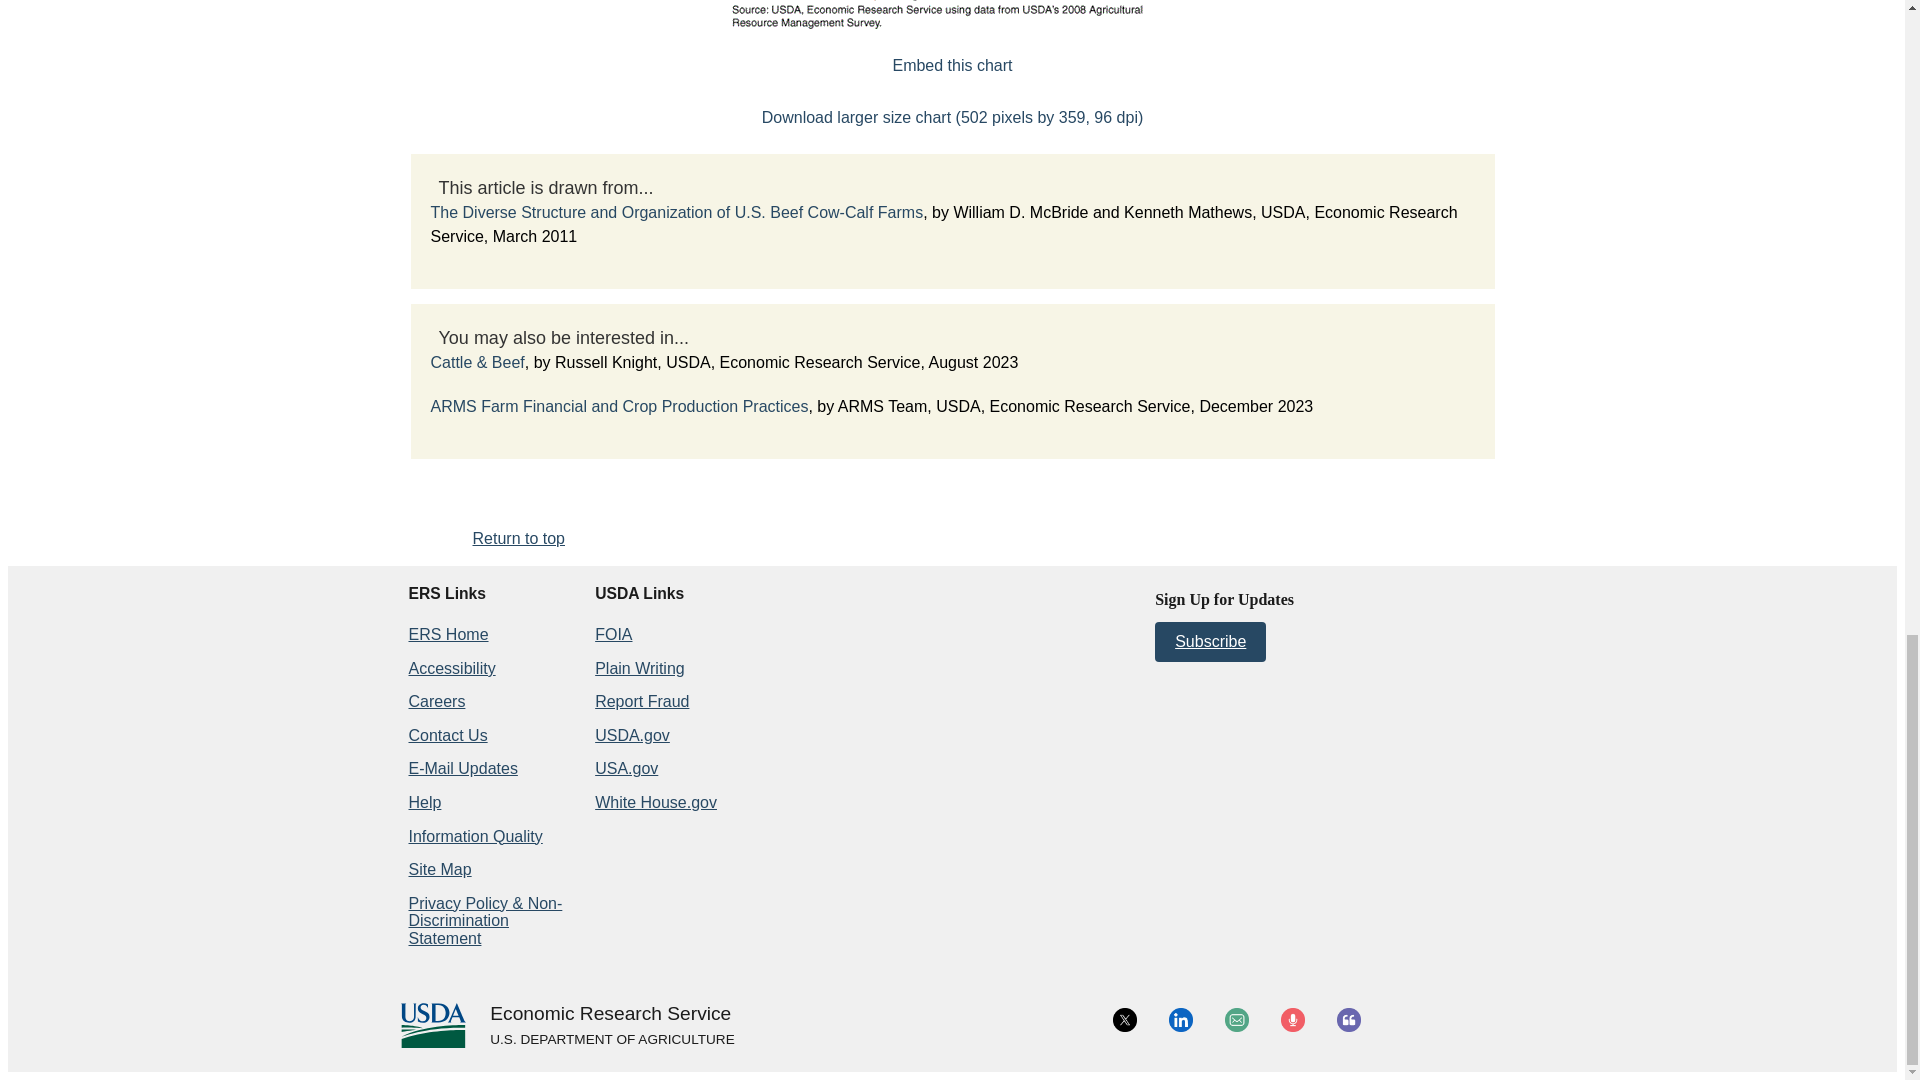  Describe the element at coordinates (462, 768) in the screenshot. I see `E-Mail Updates` at that location.